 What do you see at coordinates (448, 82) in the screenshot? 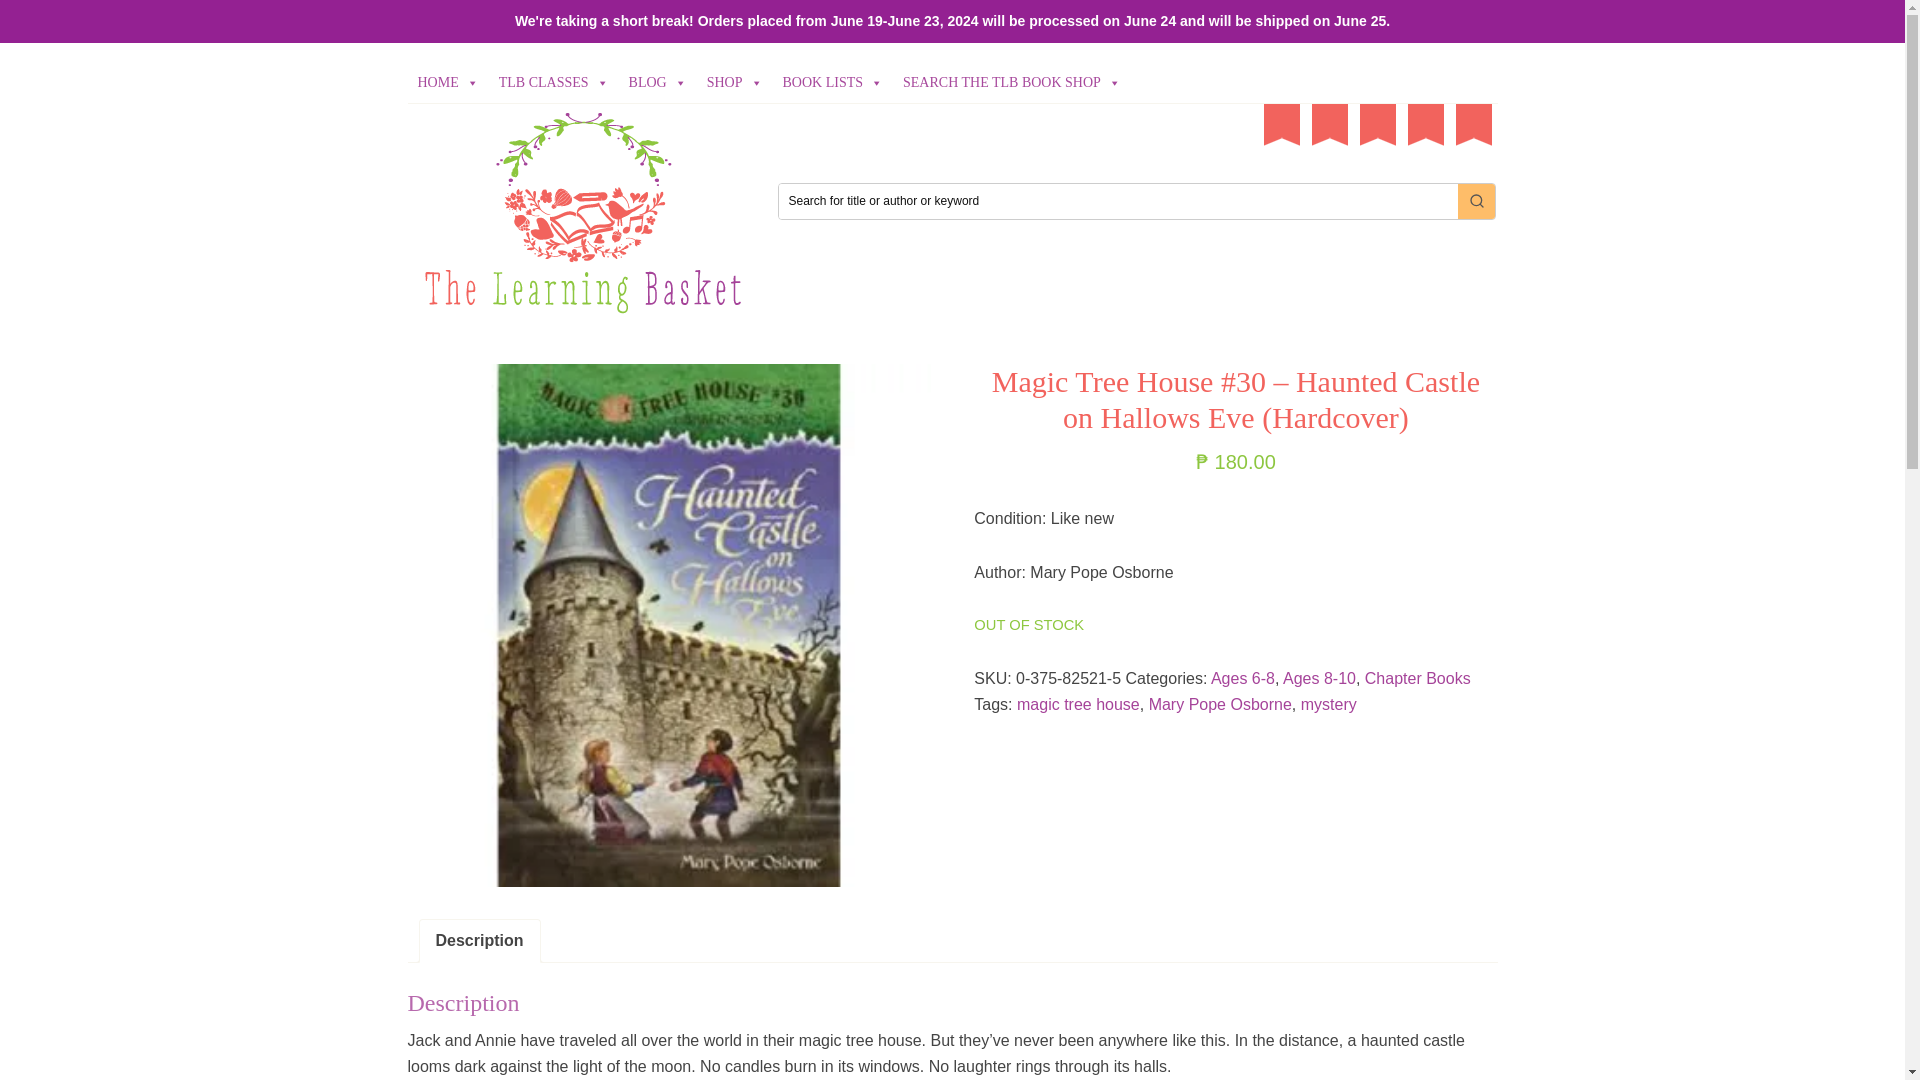
I see `HOME` at bounding box center [448, 82].